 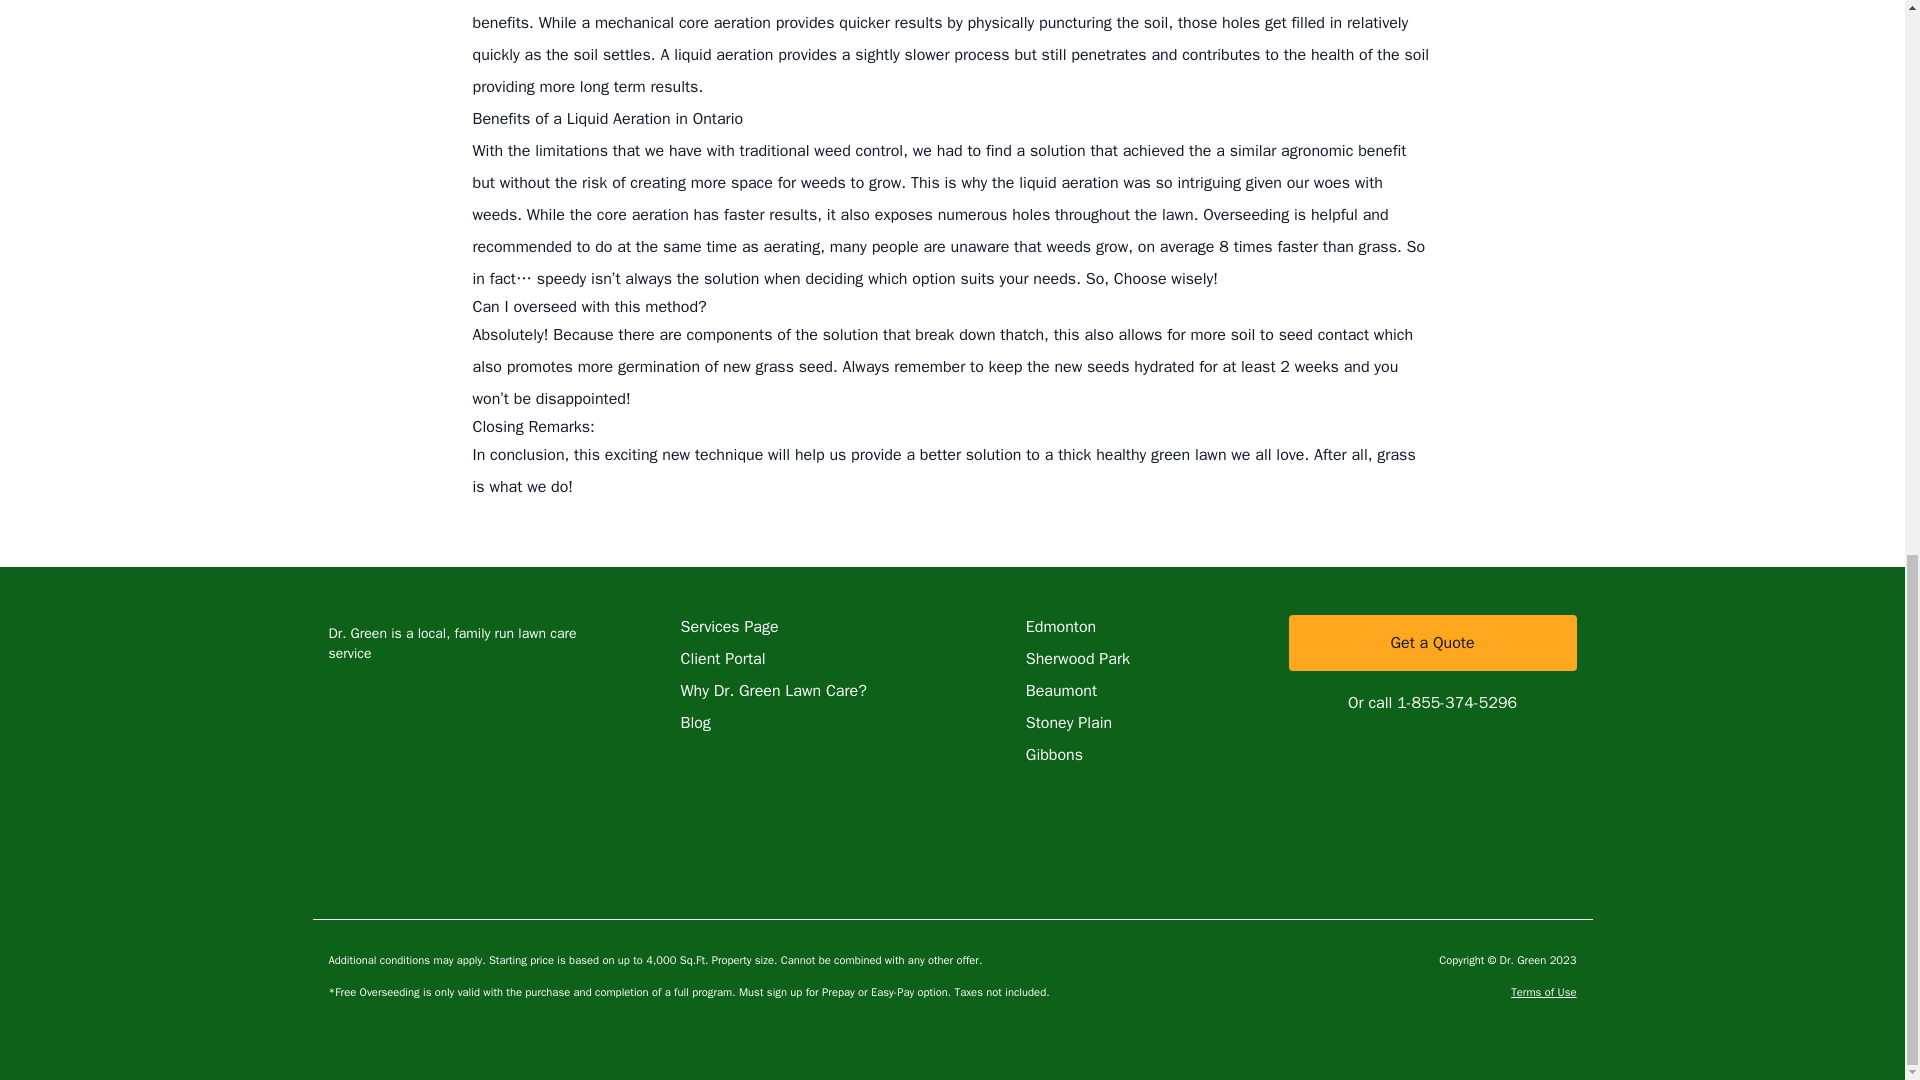 What do you see at coordinates (728, 626) in the screenshot?
I see `Services Page` at bounding box center [728, 626].